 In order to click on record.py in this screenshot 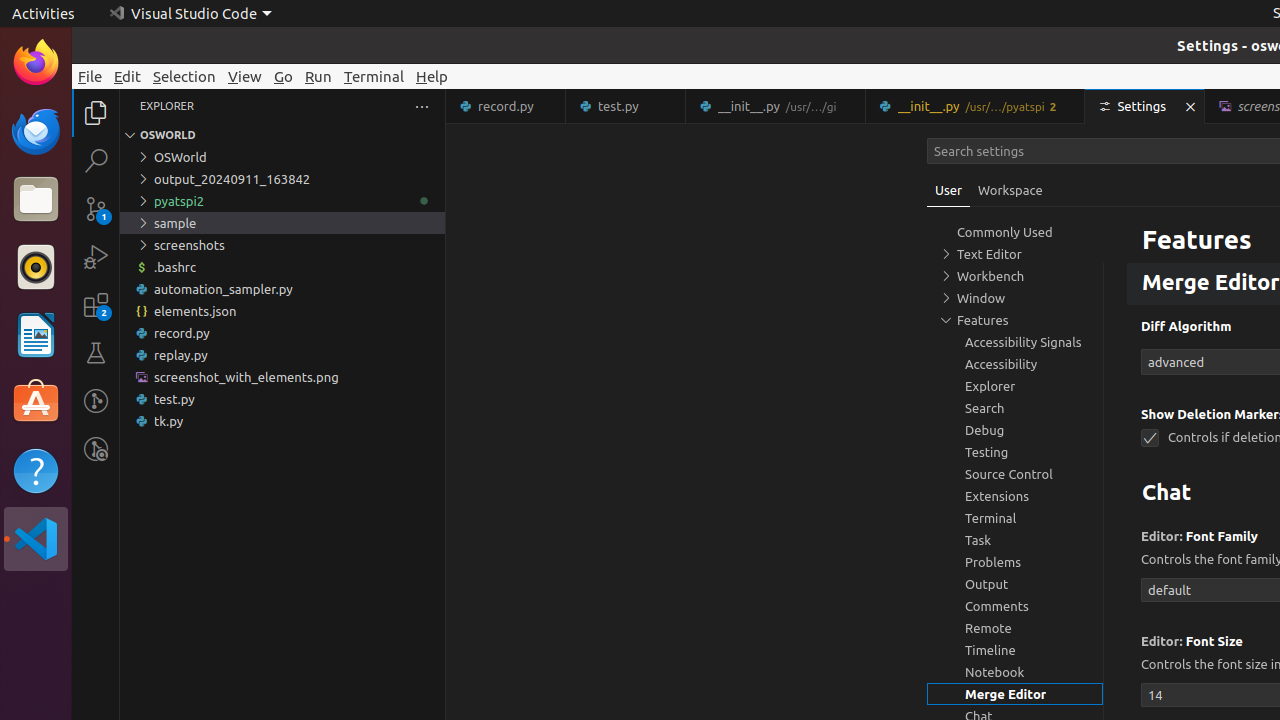, I will do `click(506, 106)`.